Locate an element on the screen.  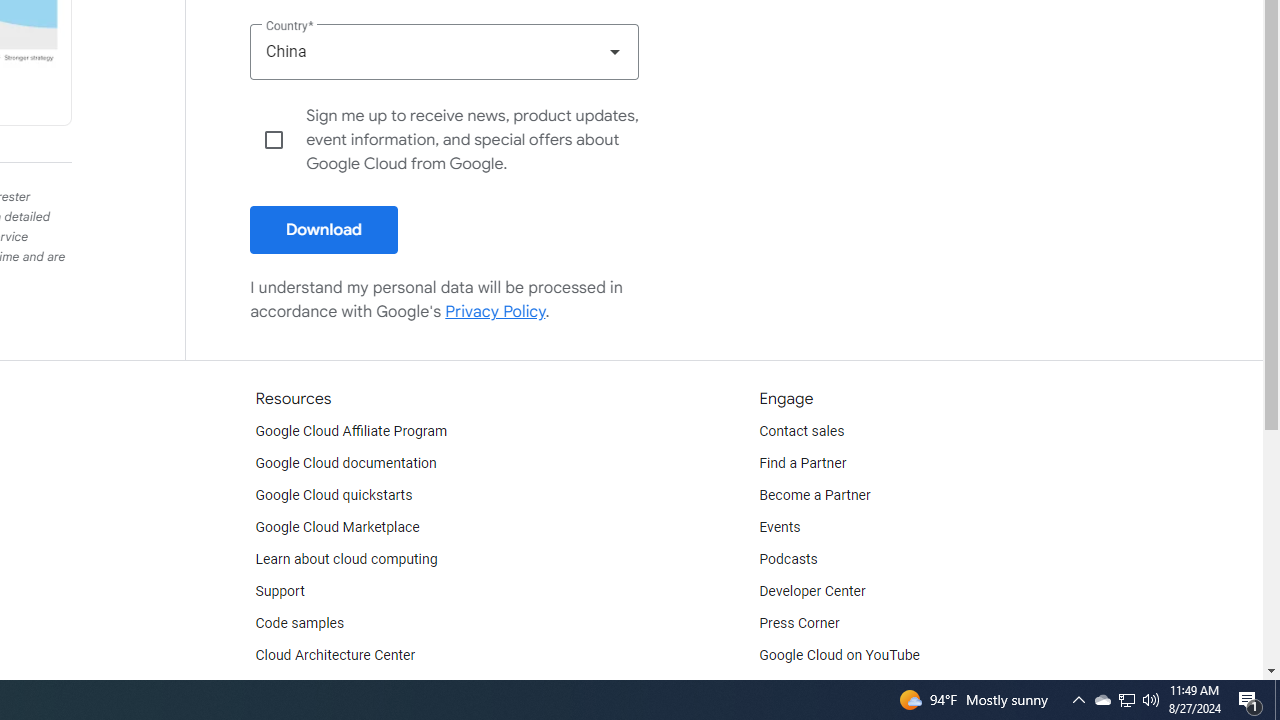
Events is located at coordinates (780, 528).